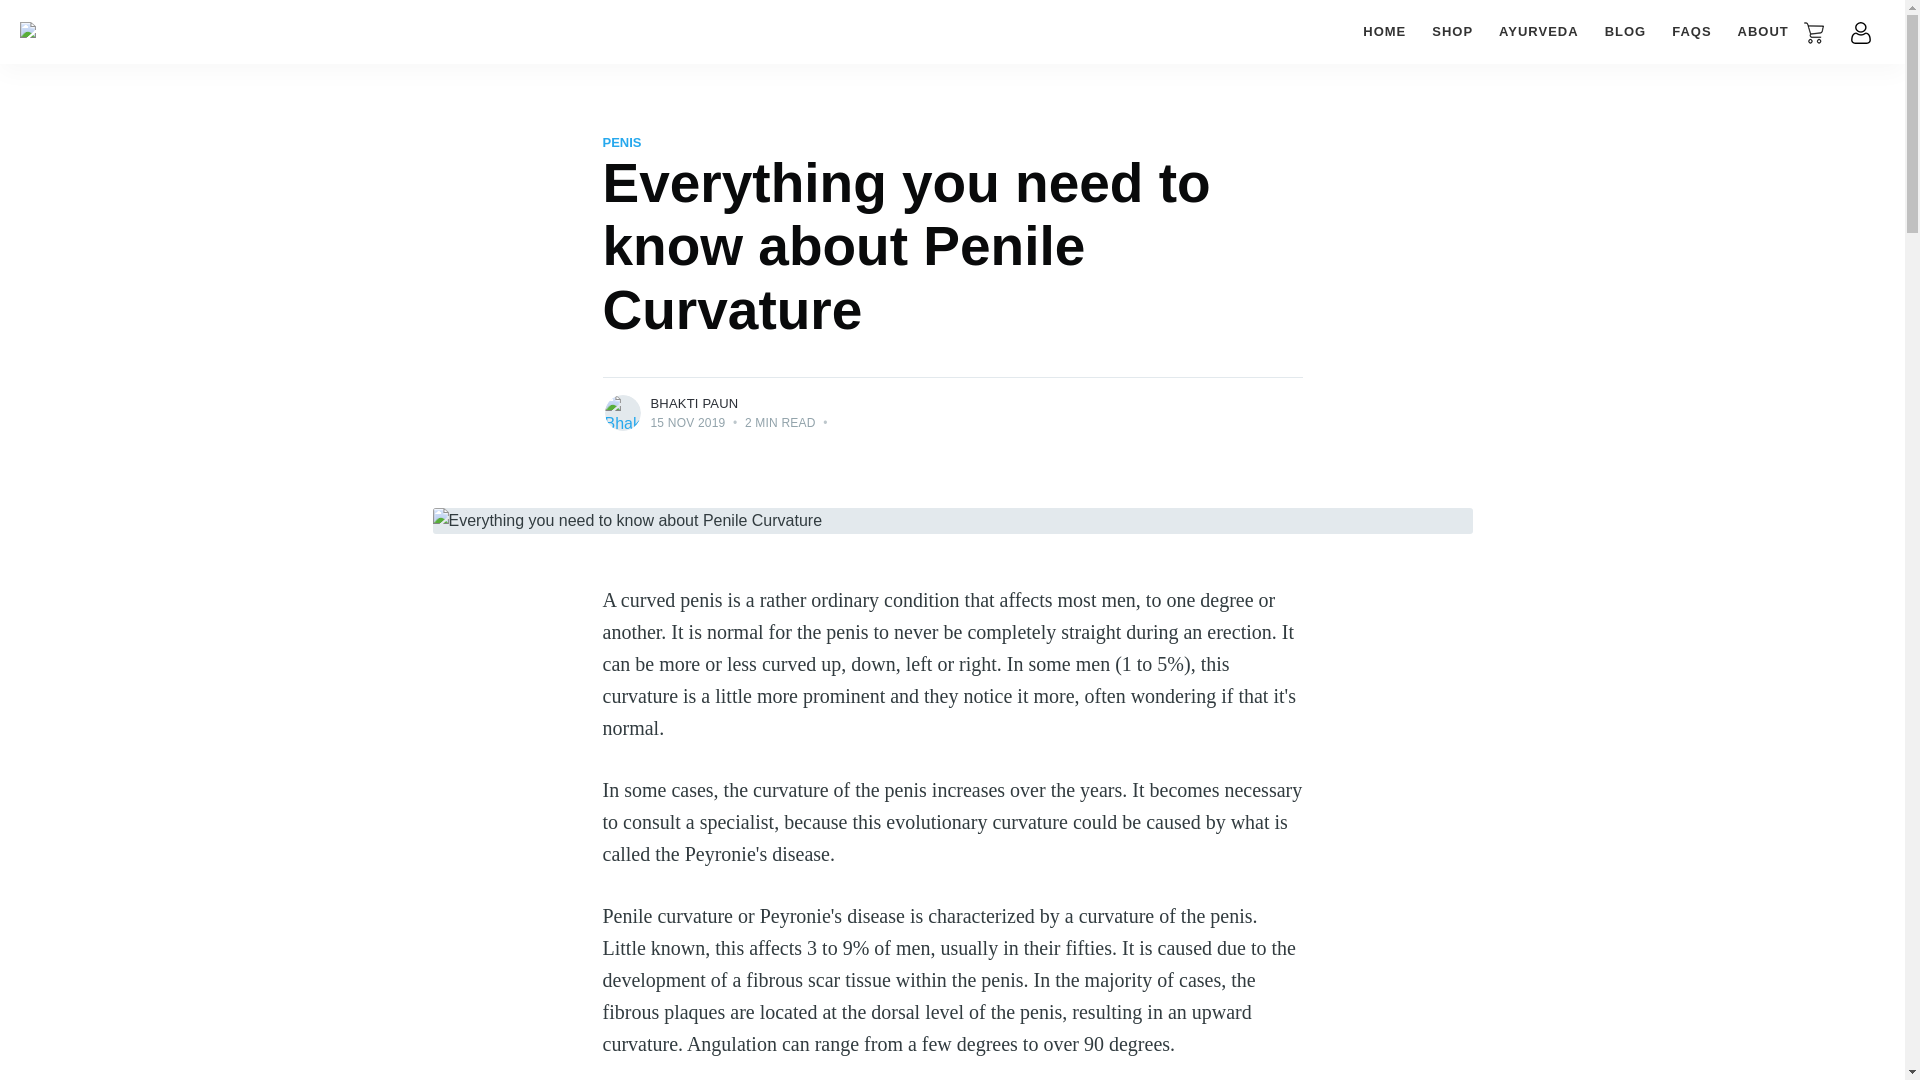 This screenshot has height=1080, width=1920. What do you see at coordinates (1860, 32) in the screenshot?
I see `Profile` at bounding box center [1860, 32].